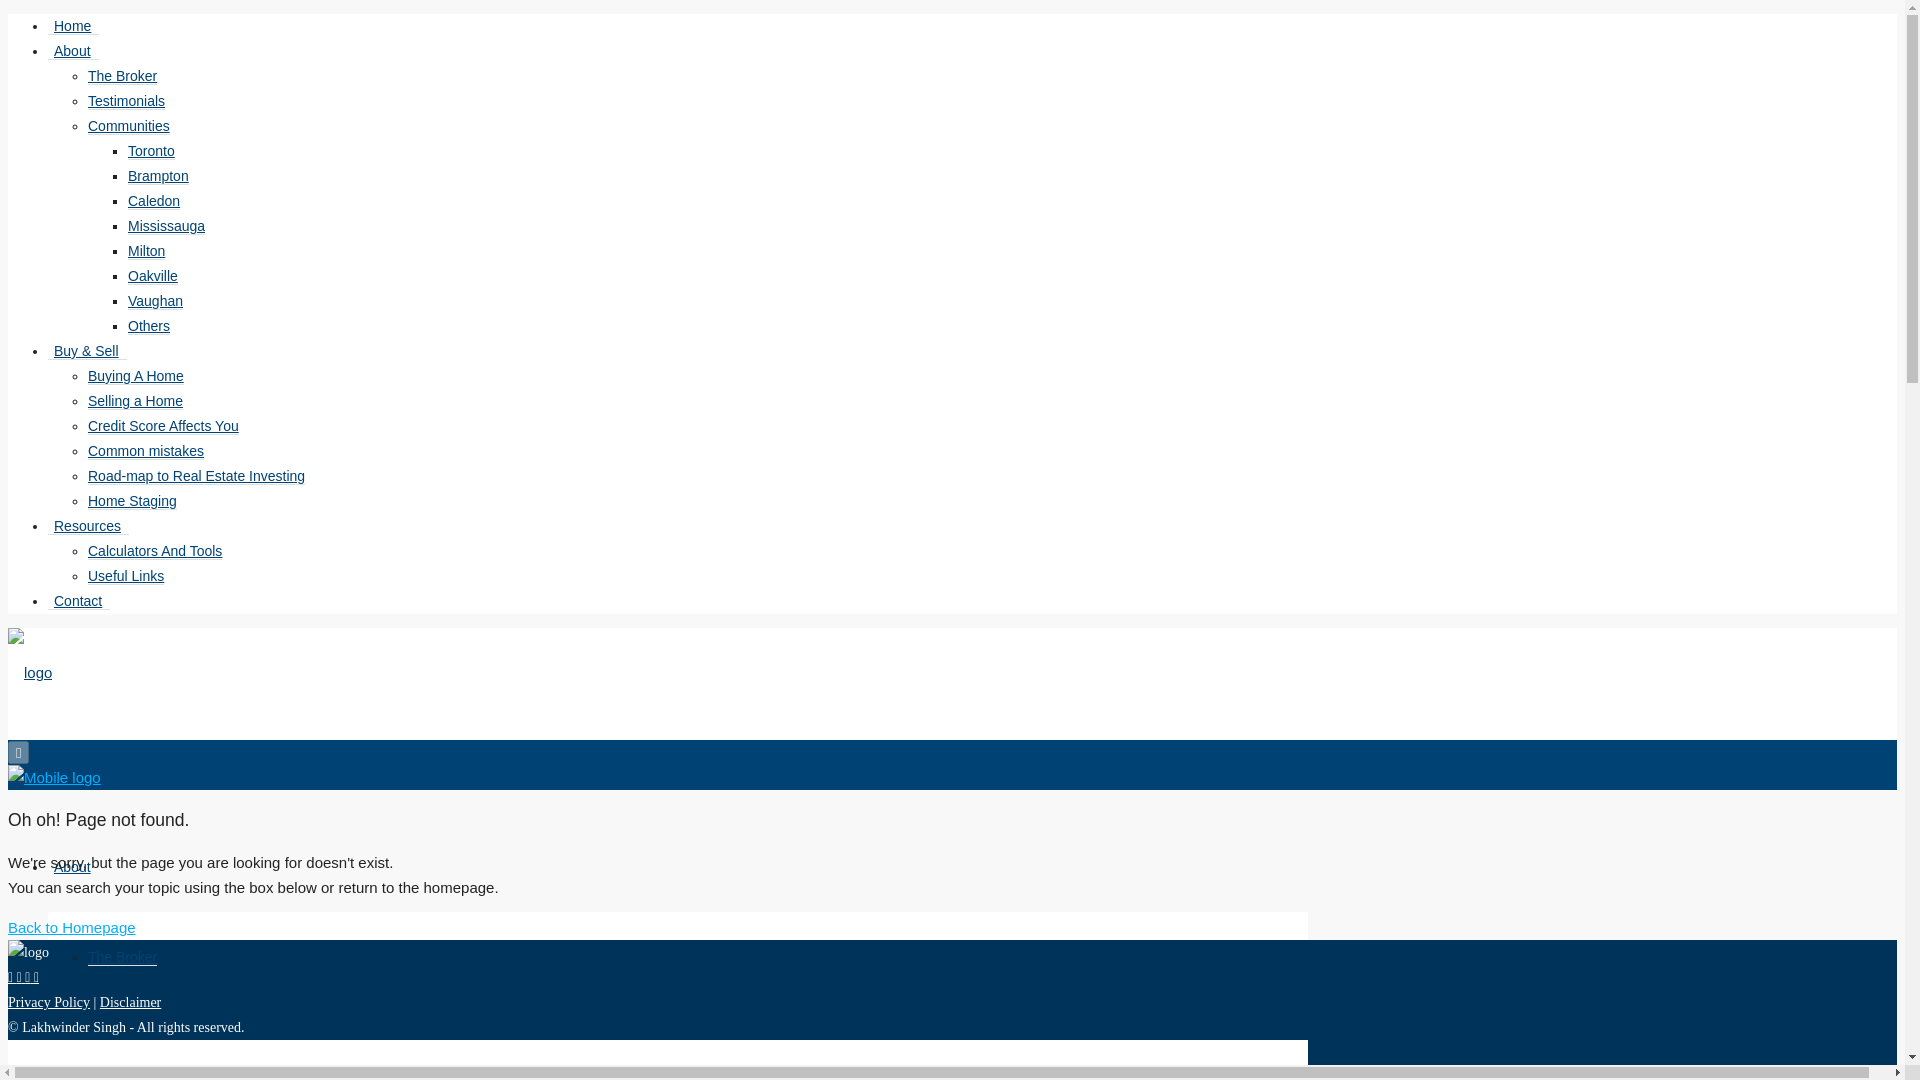  Describe the element at coordinates (146, 451) in the screenshot. I see `Common mistakes` at that location.